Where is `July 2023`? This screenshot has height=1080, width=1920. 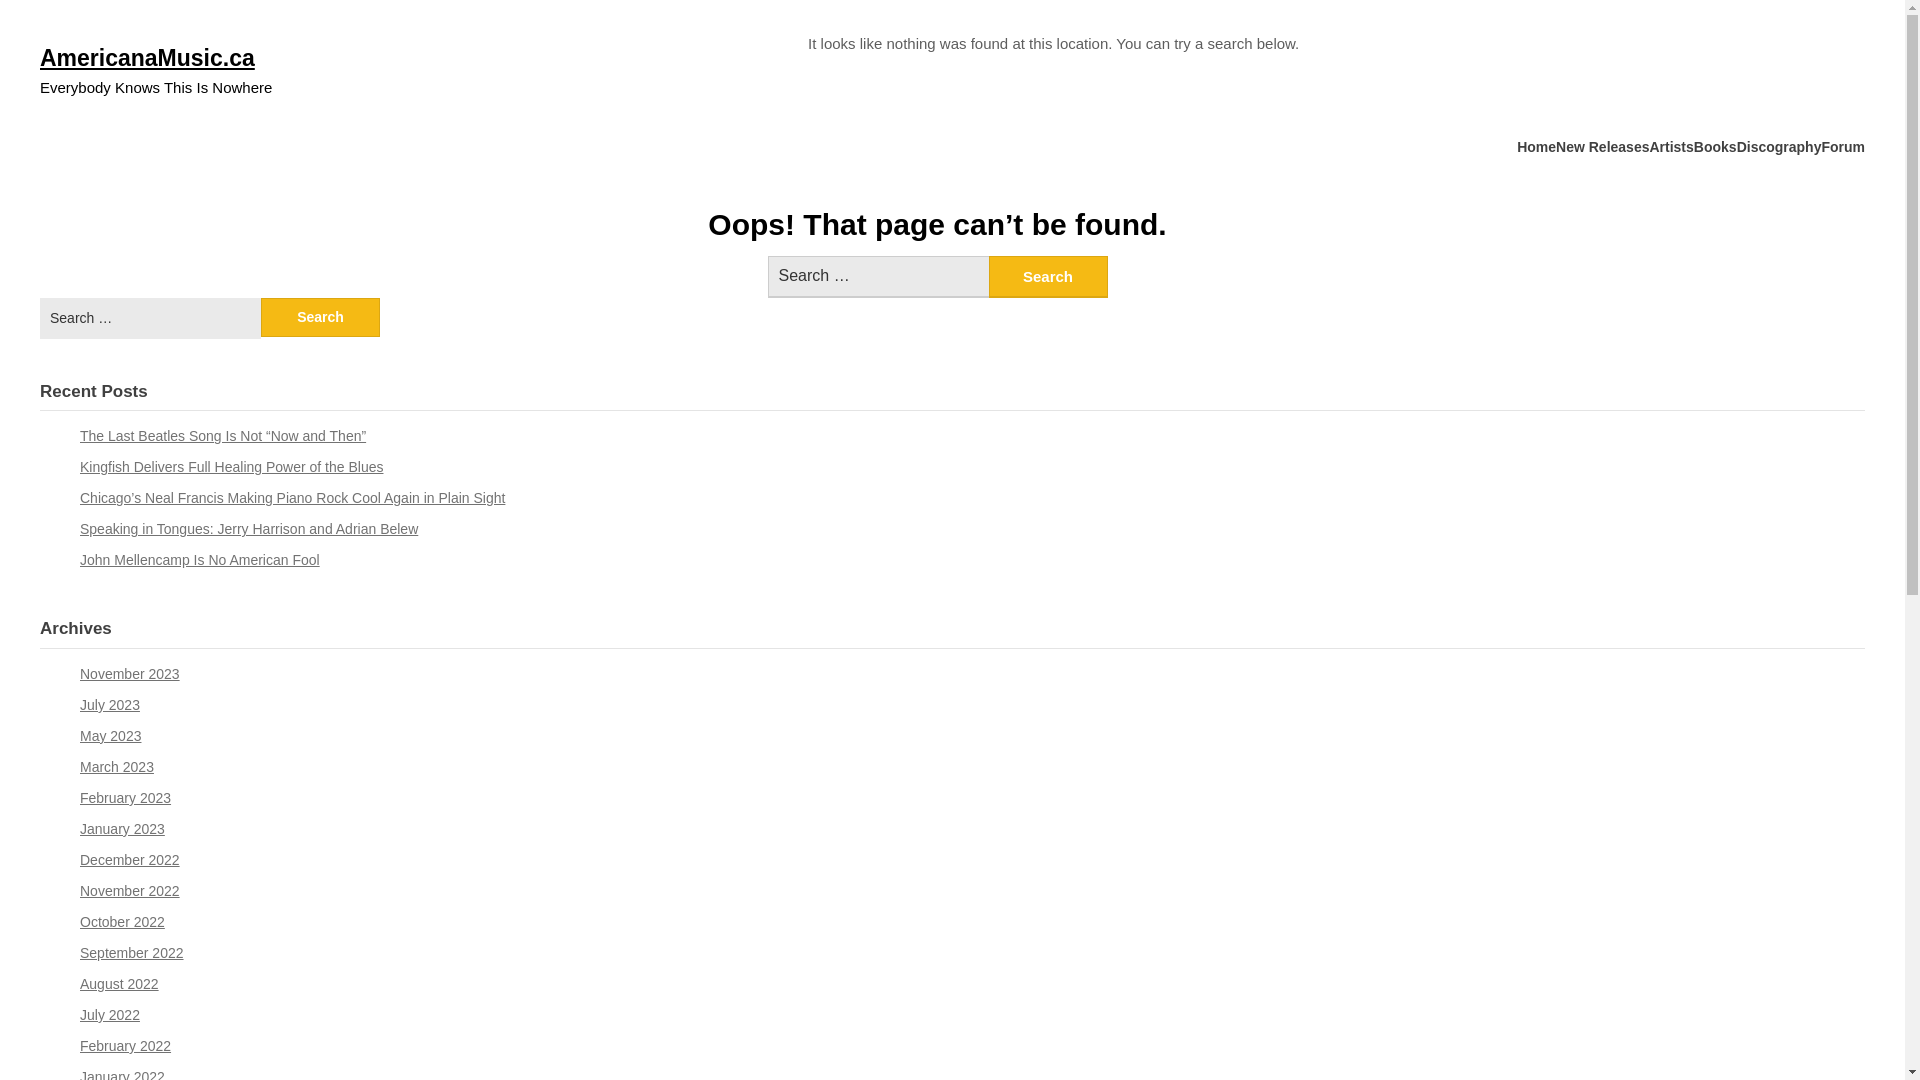
July 2023 is located at coordinates (110, 705).